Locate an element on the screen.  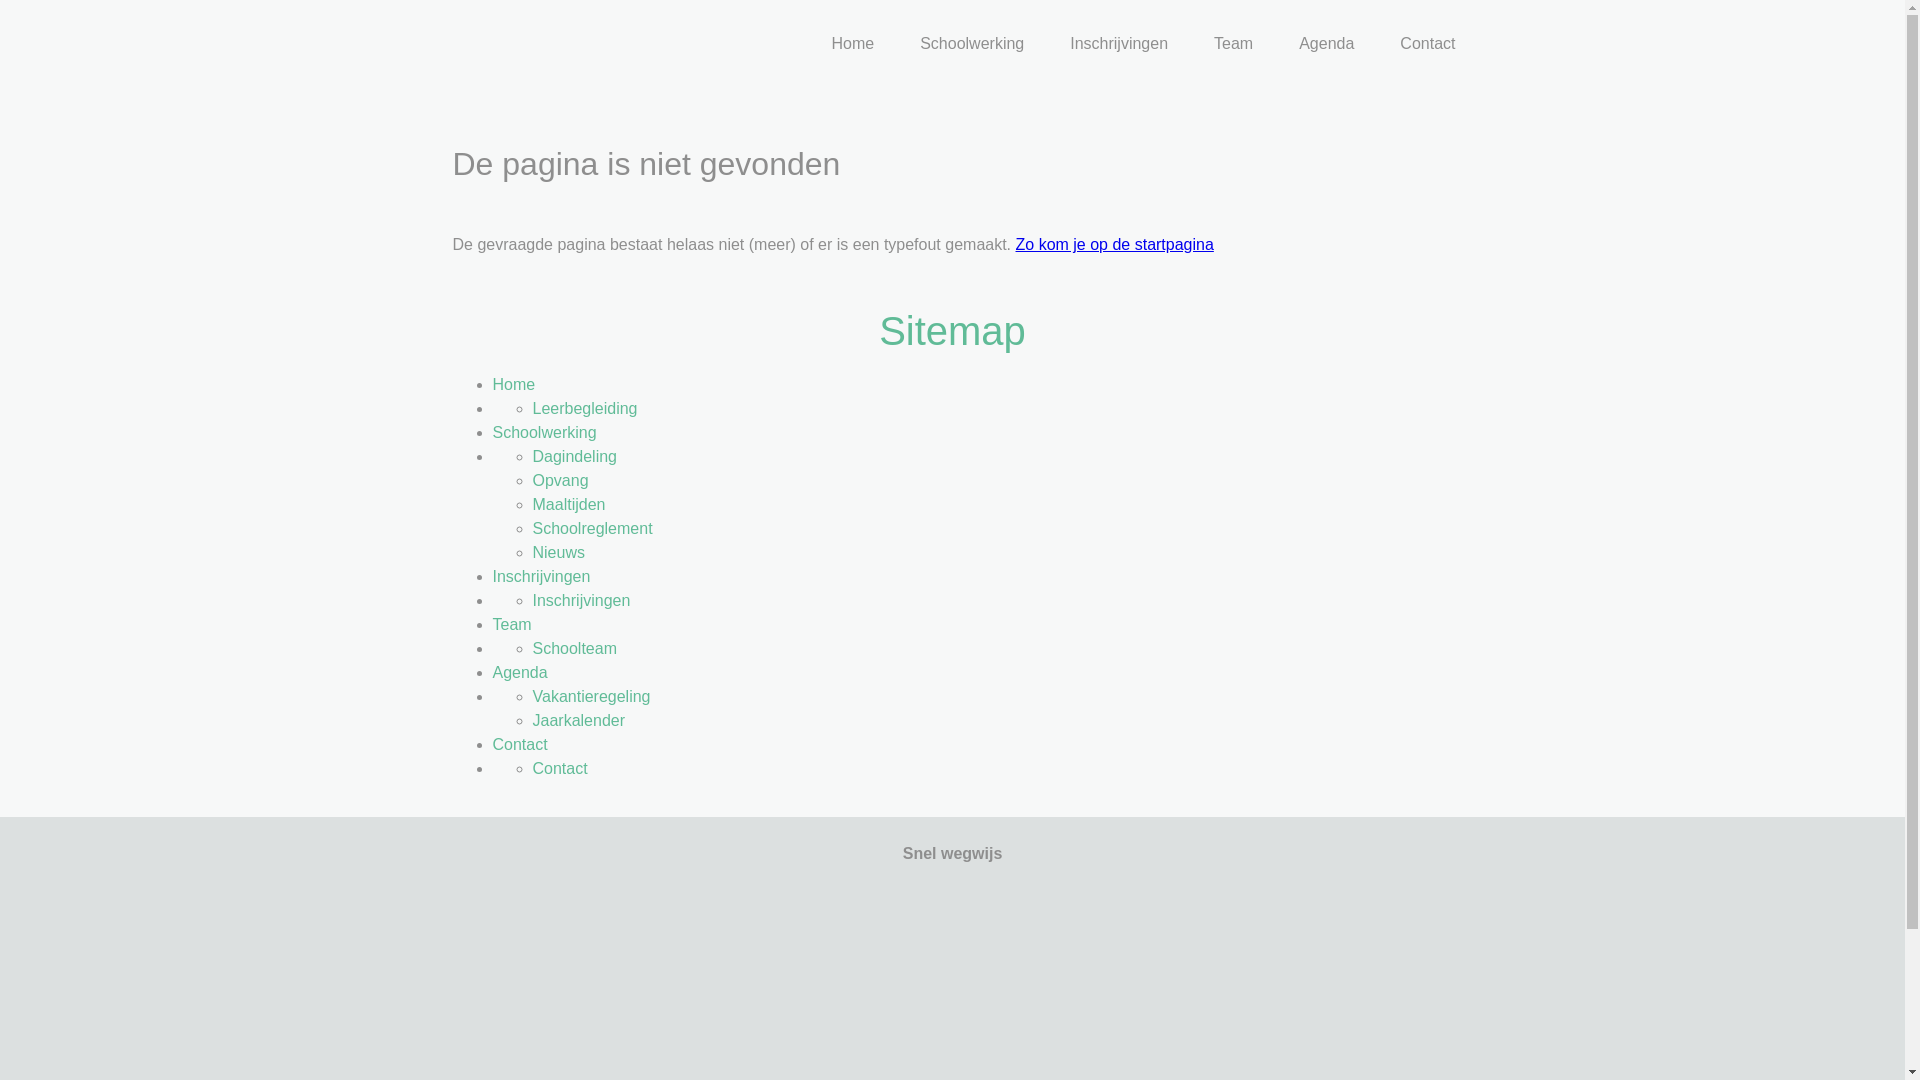
Team is located at coordinates (511, 624).